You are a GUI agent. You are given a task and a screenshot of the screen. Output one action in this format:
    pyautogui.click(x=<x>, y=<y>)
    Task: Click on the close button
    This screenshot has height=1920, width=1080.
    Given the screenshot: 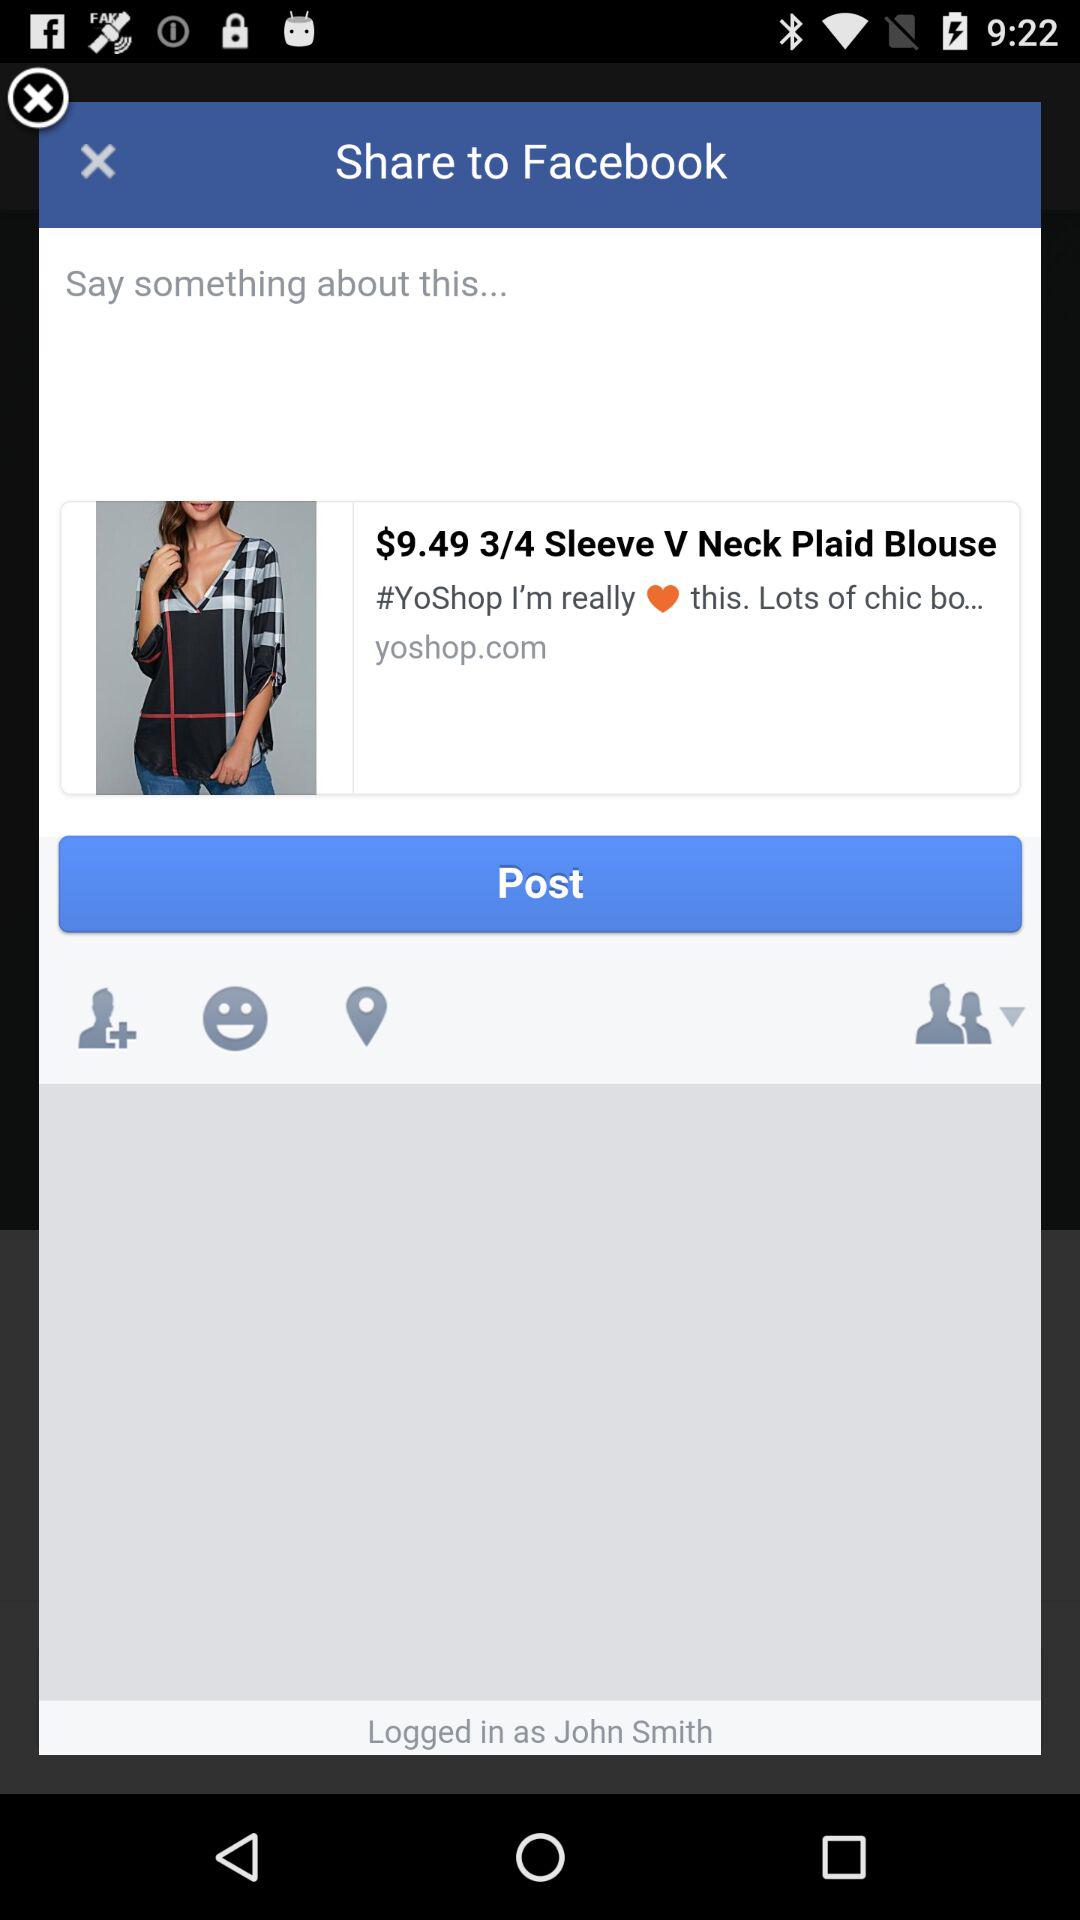 What is the action you would take?
    pyautogui.click(x=38, y=102)
    